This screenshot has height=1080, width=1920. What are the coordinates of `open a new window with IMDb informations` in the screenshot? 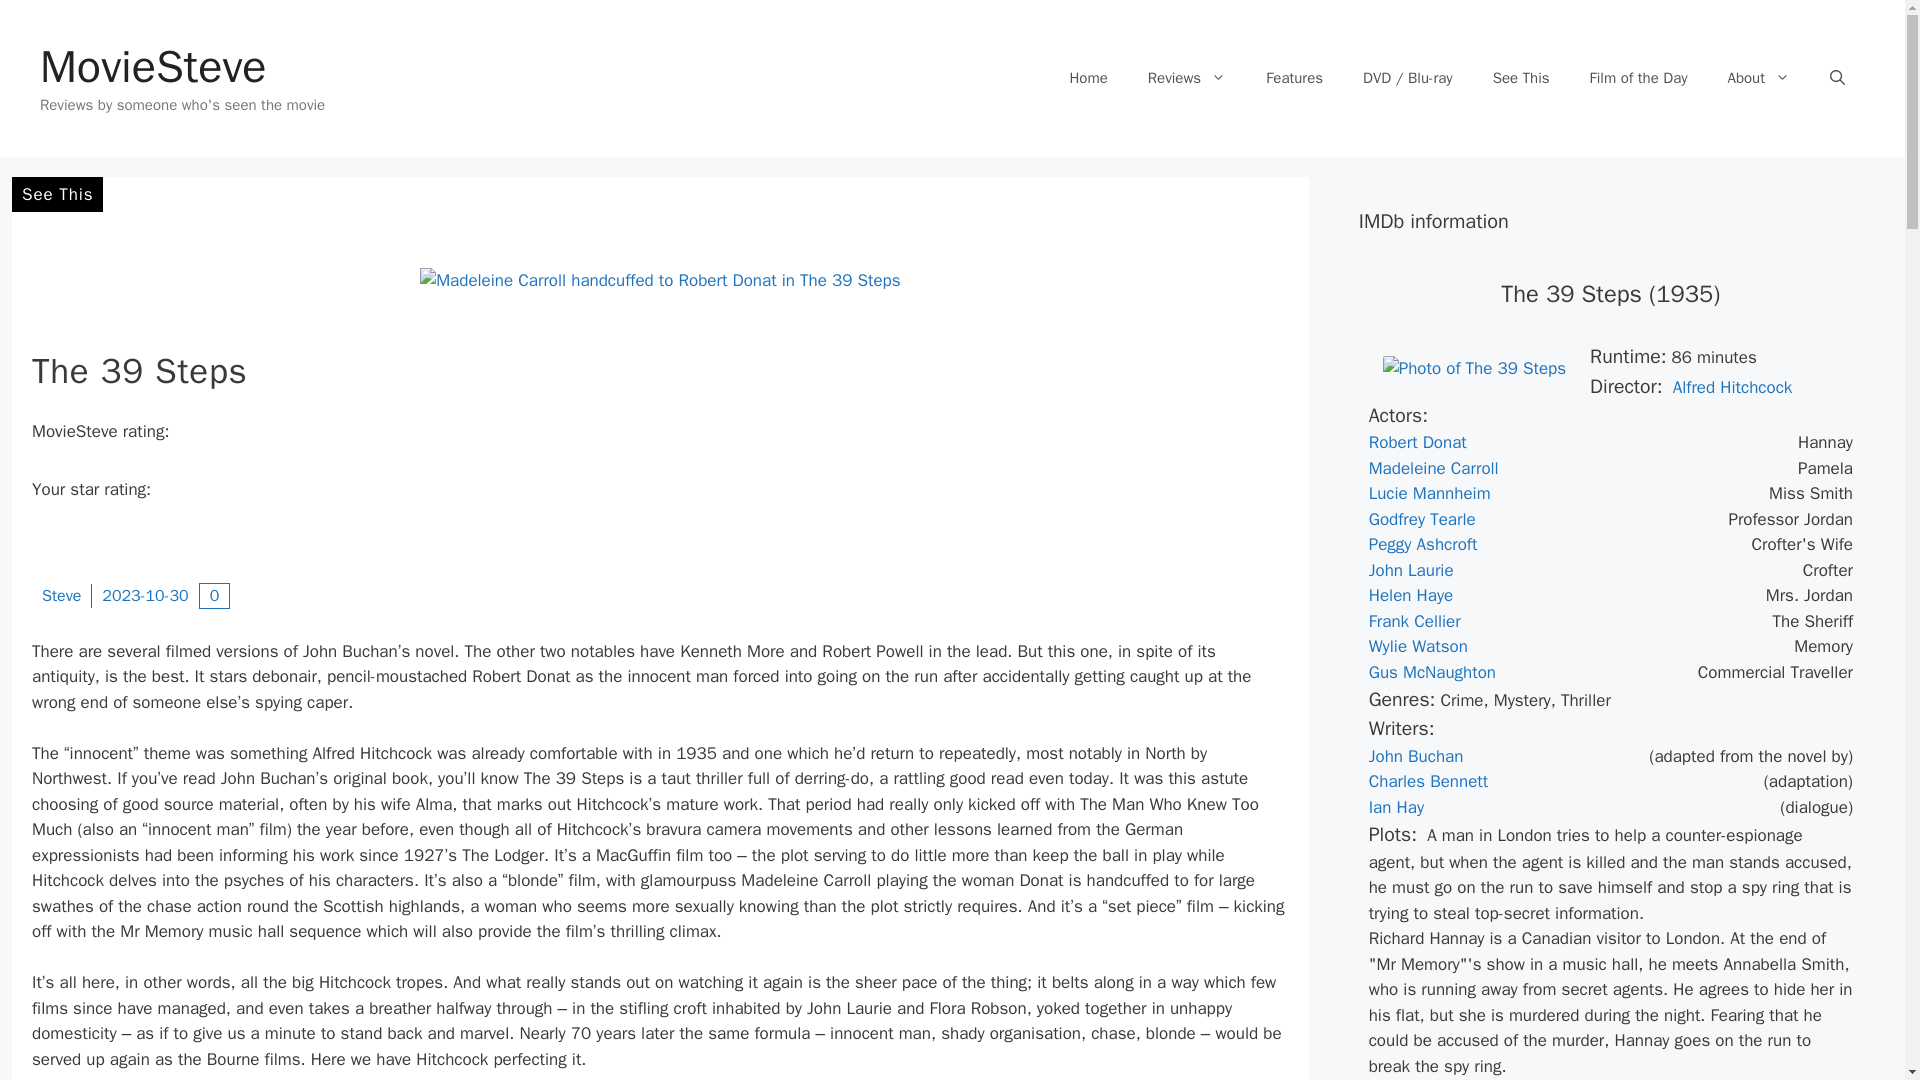 It's located at (1432, 672).